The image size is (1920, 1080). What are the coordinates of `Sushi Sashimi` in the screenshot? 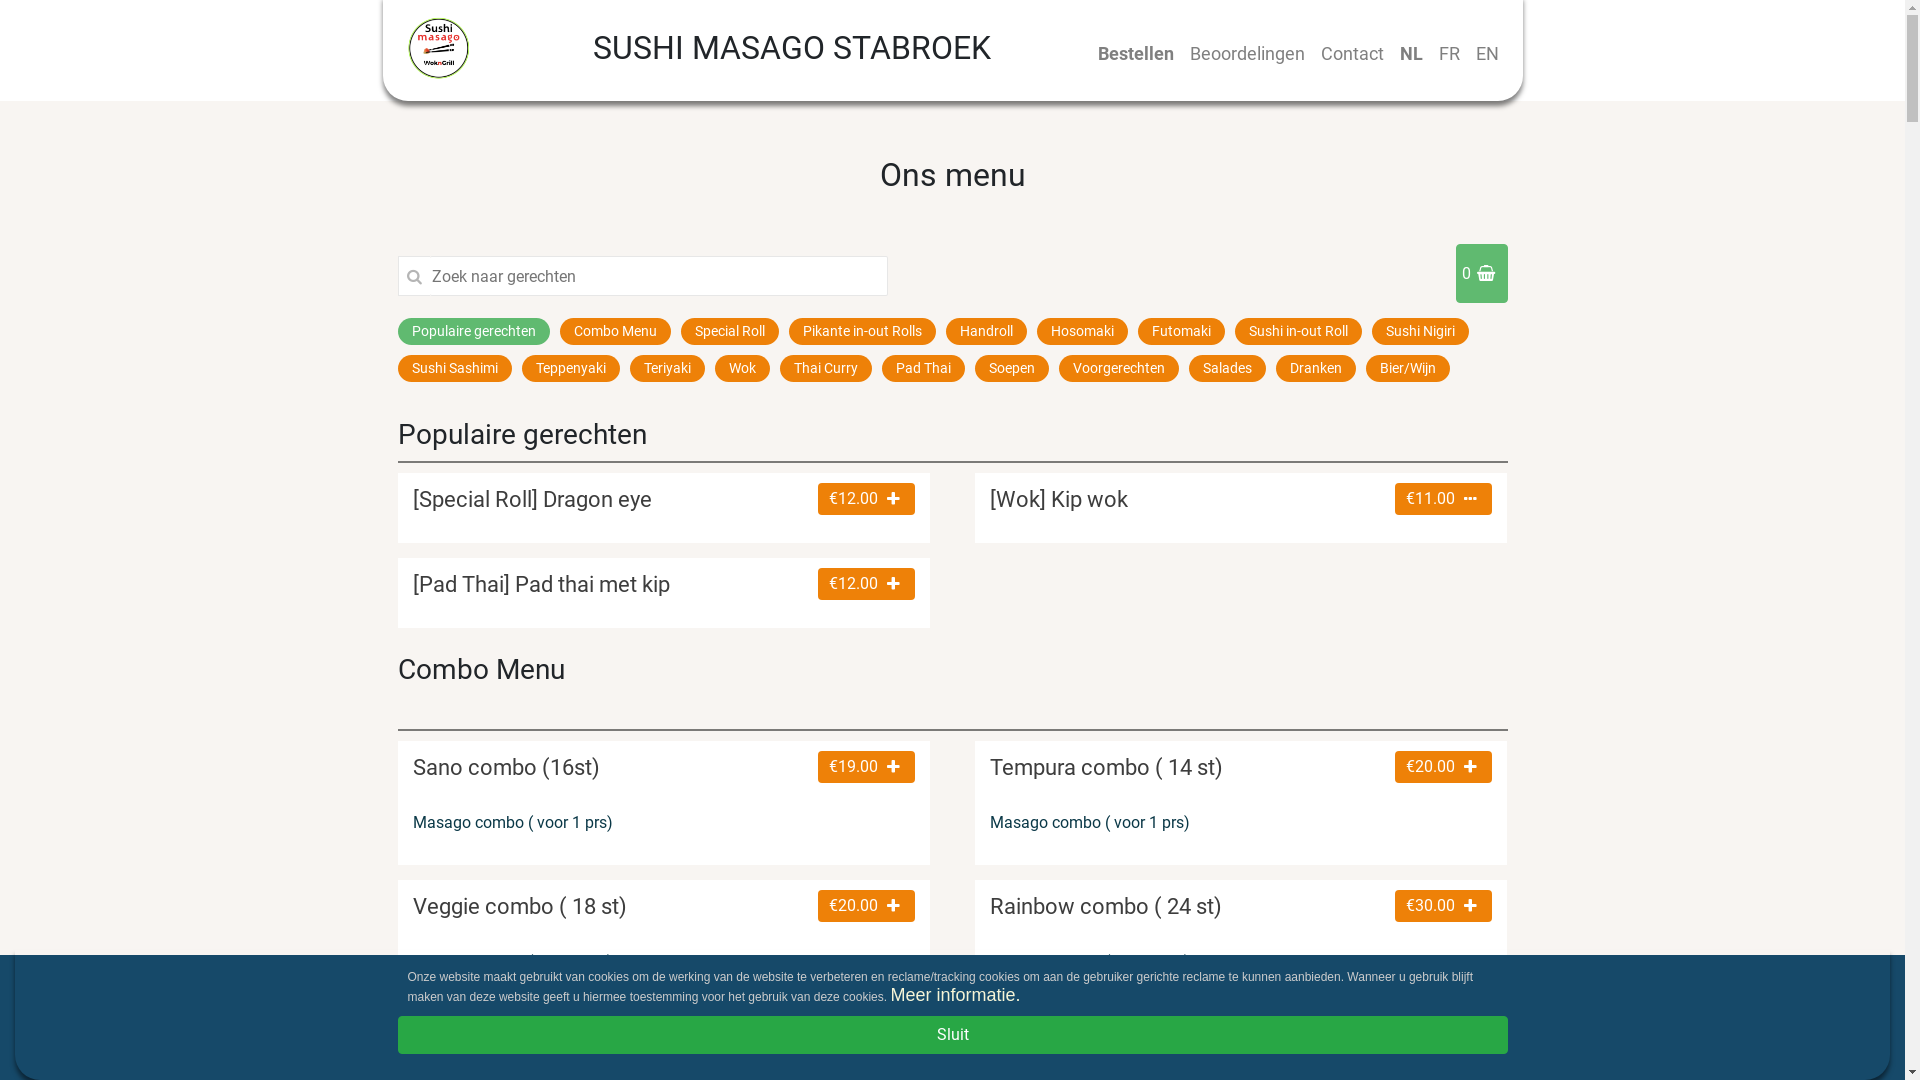 It's located at (455, 368).